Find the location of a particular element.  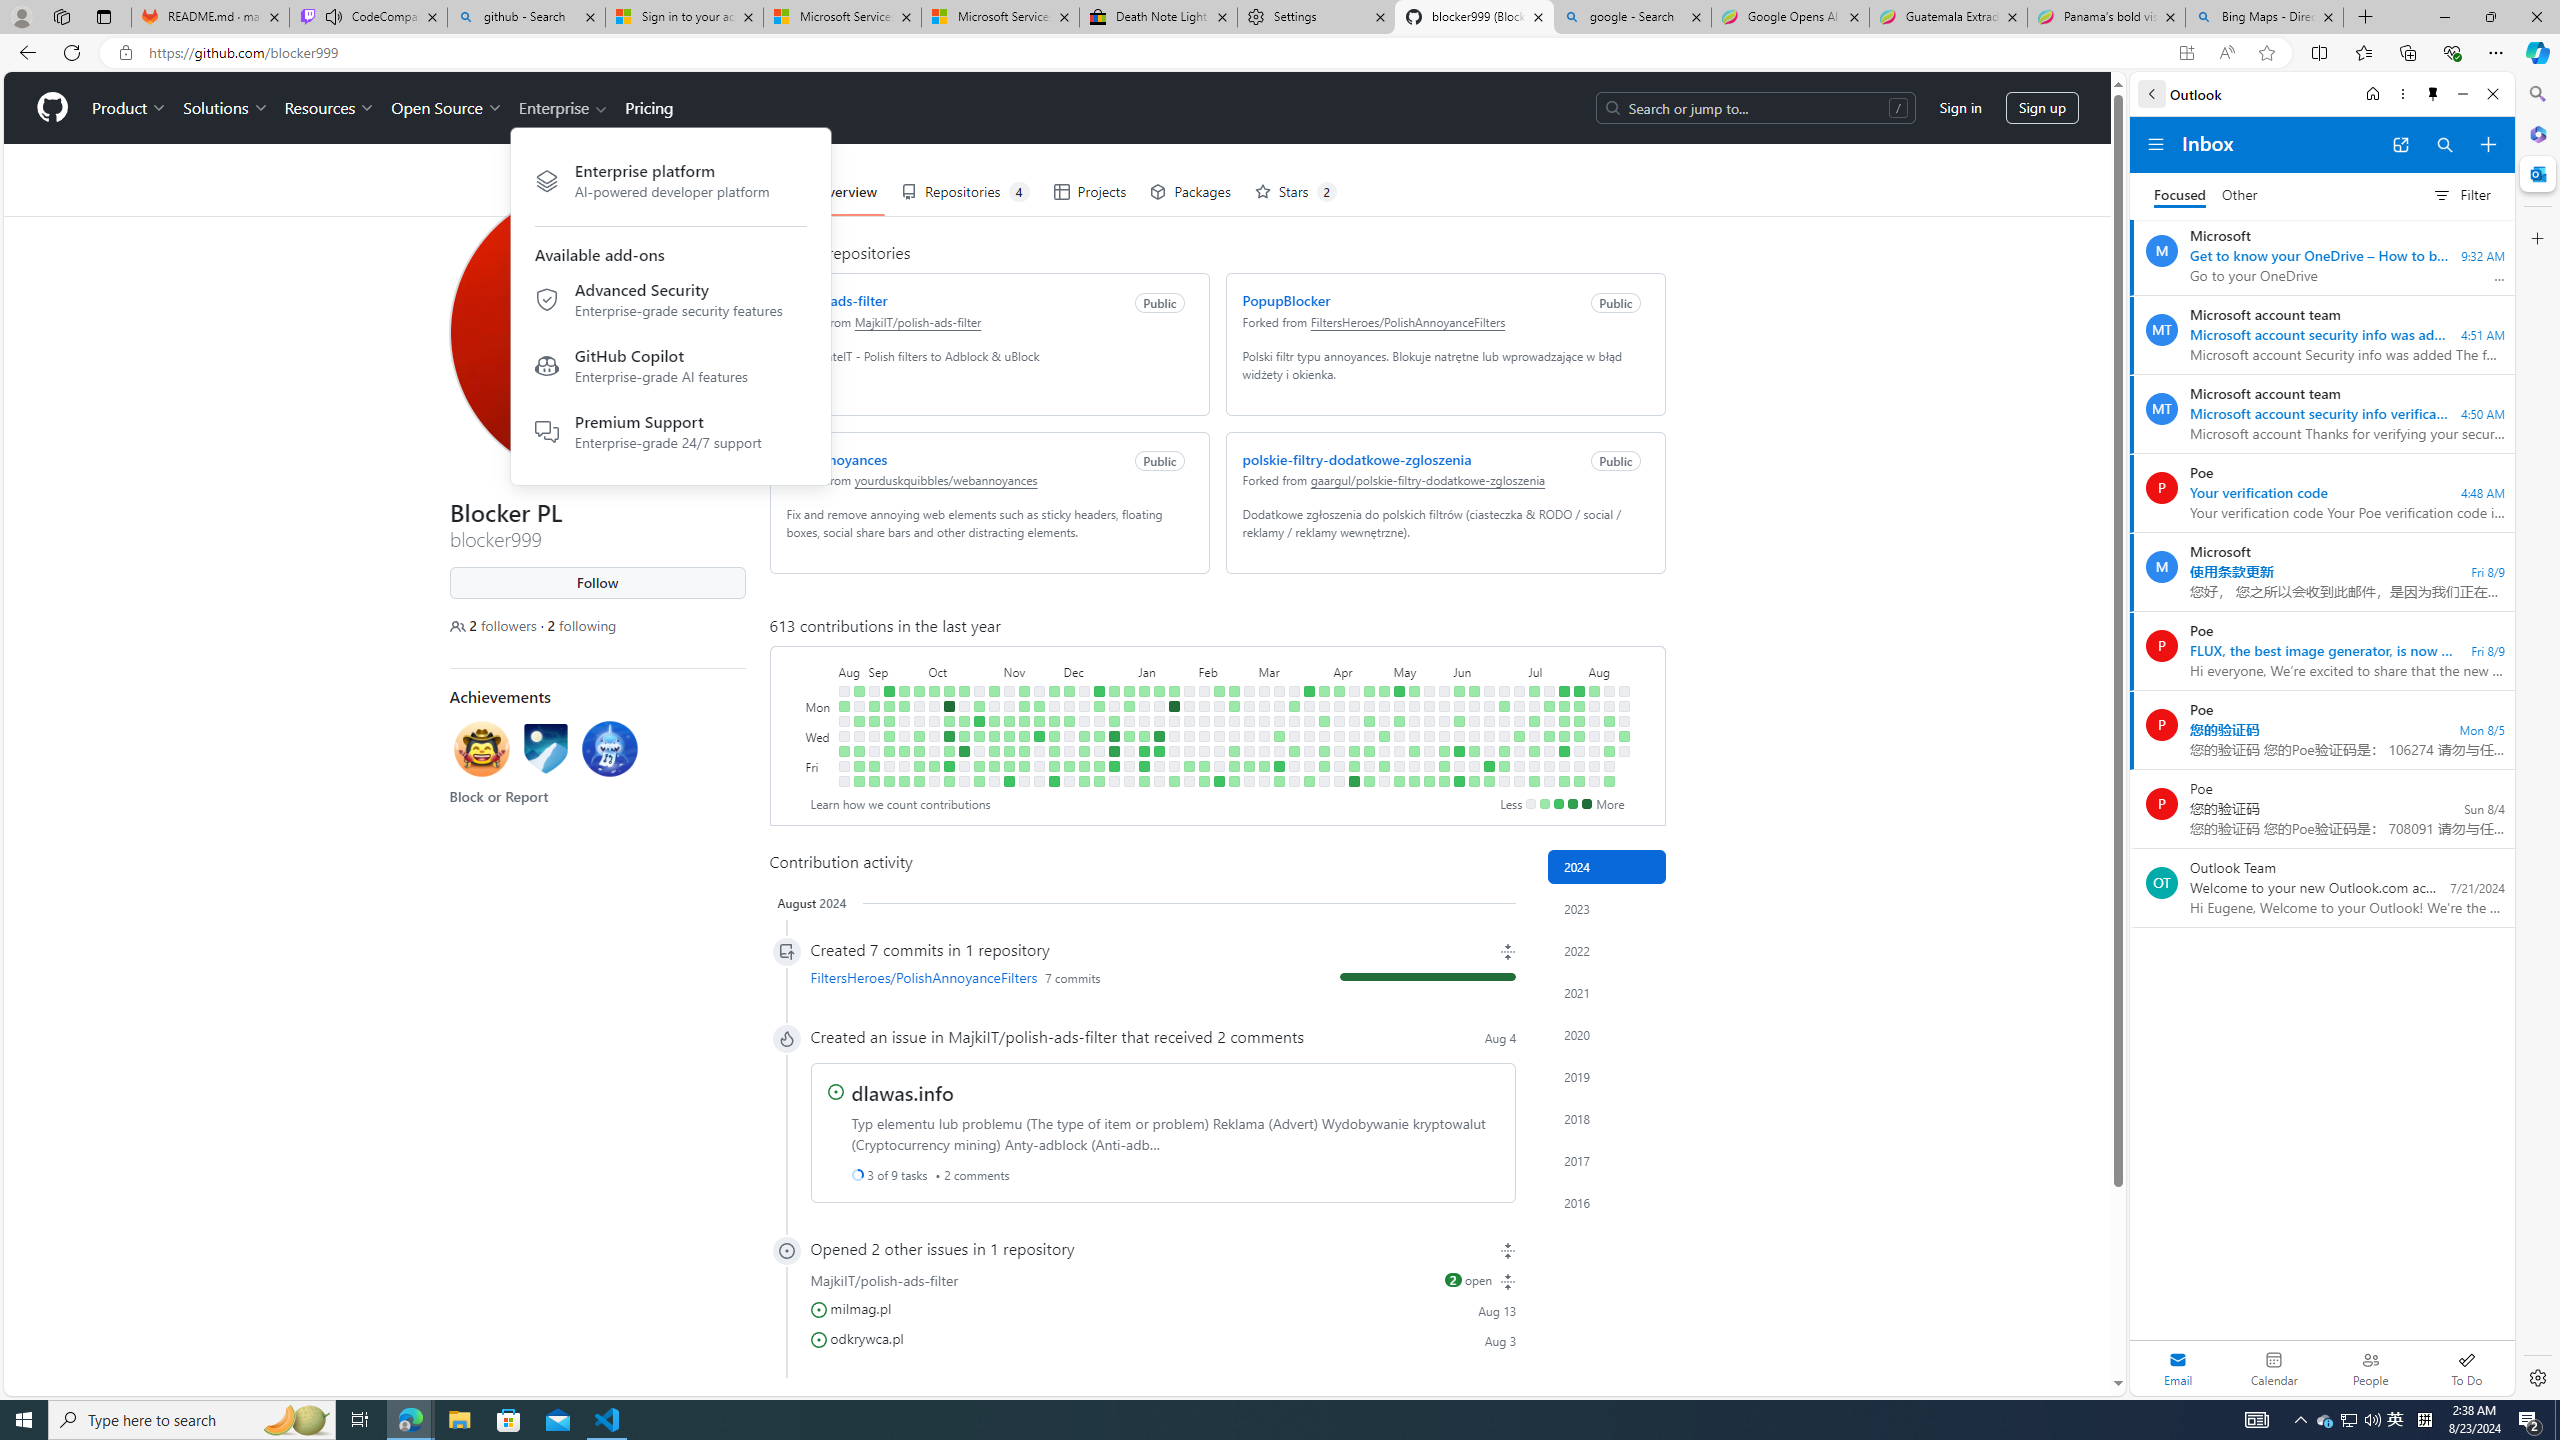

2023 is located at coordinates (1607, 908).